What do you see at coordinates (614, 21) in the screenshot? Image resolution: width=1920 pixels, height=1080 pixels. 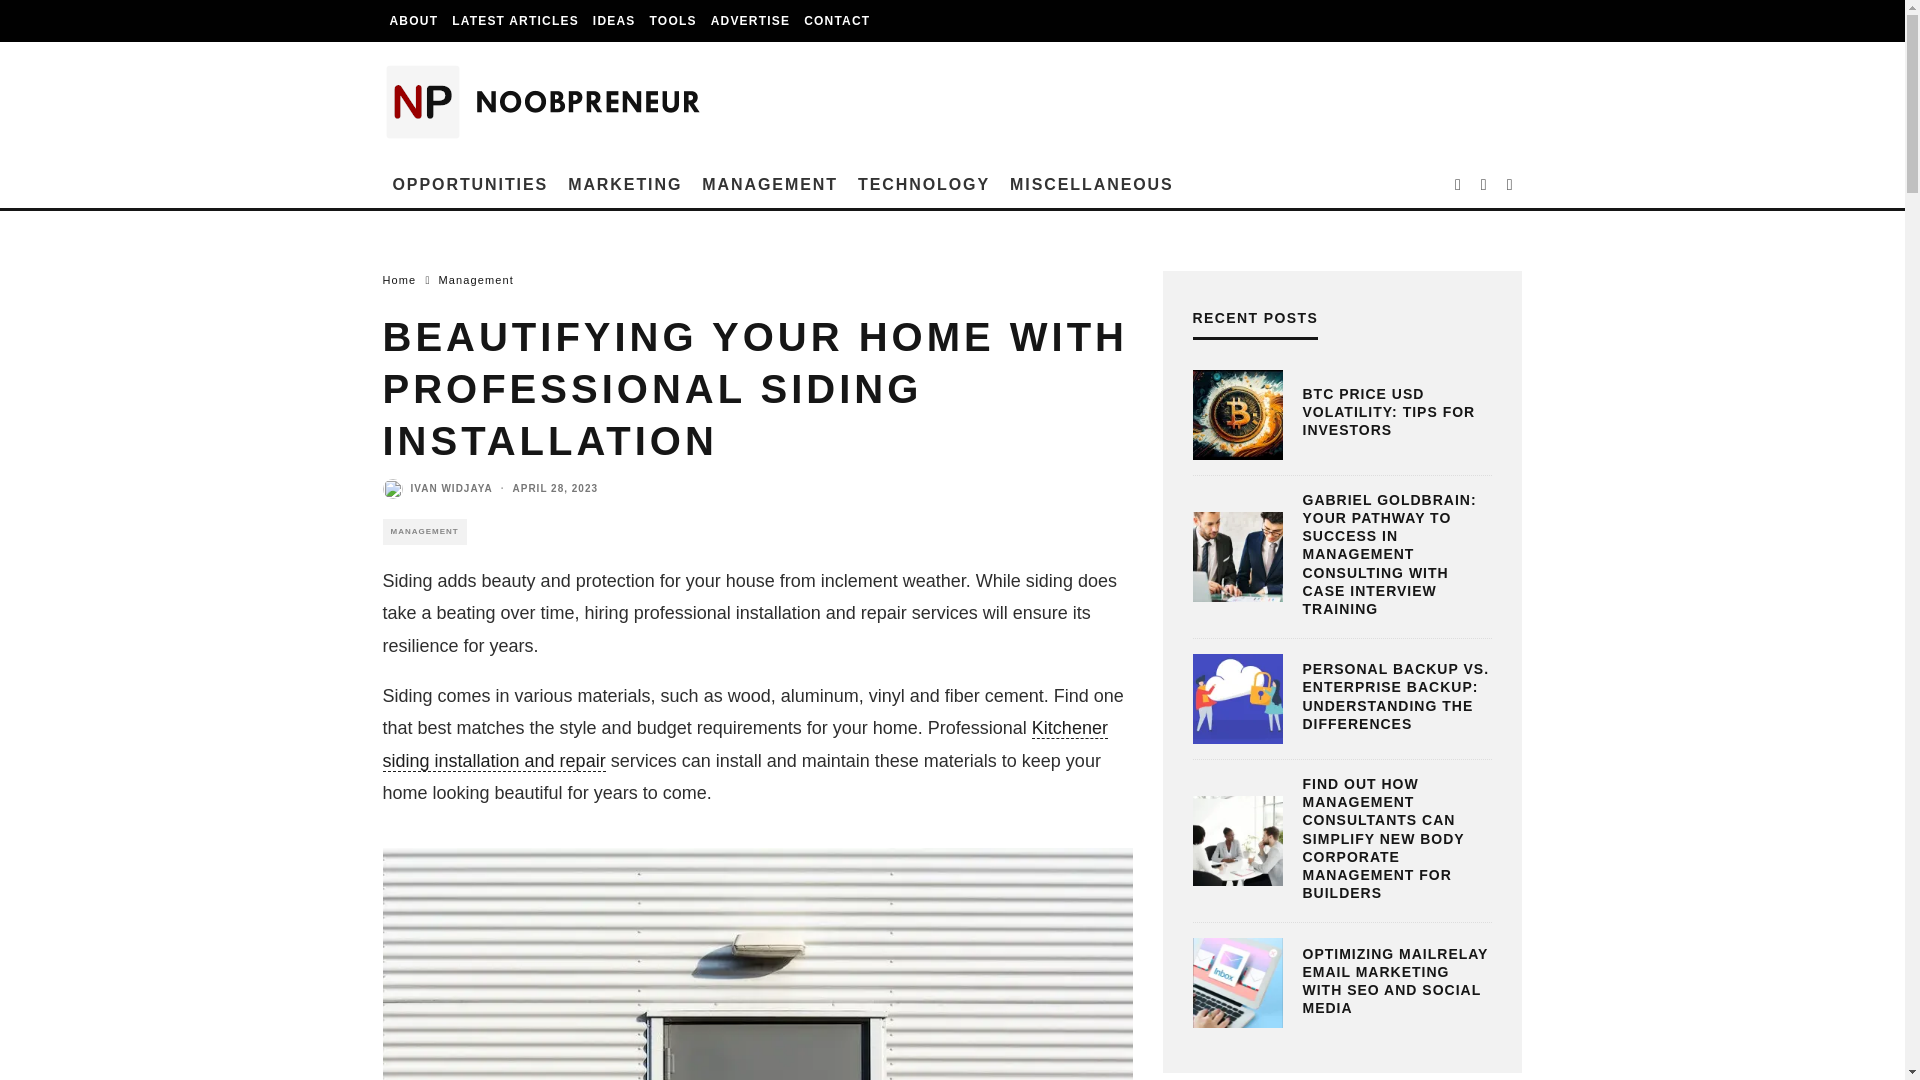 I see `Small Business Ideas` at bounding box center [614, 21].